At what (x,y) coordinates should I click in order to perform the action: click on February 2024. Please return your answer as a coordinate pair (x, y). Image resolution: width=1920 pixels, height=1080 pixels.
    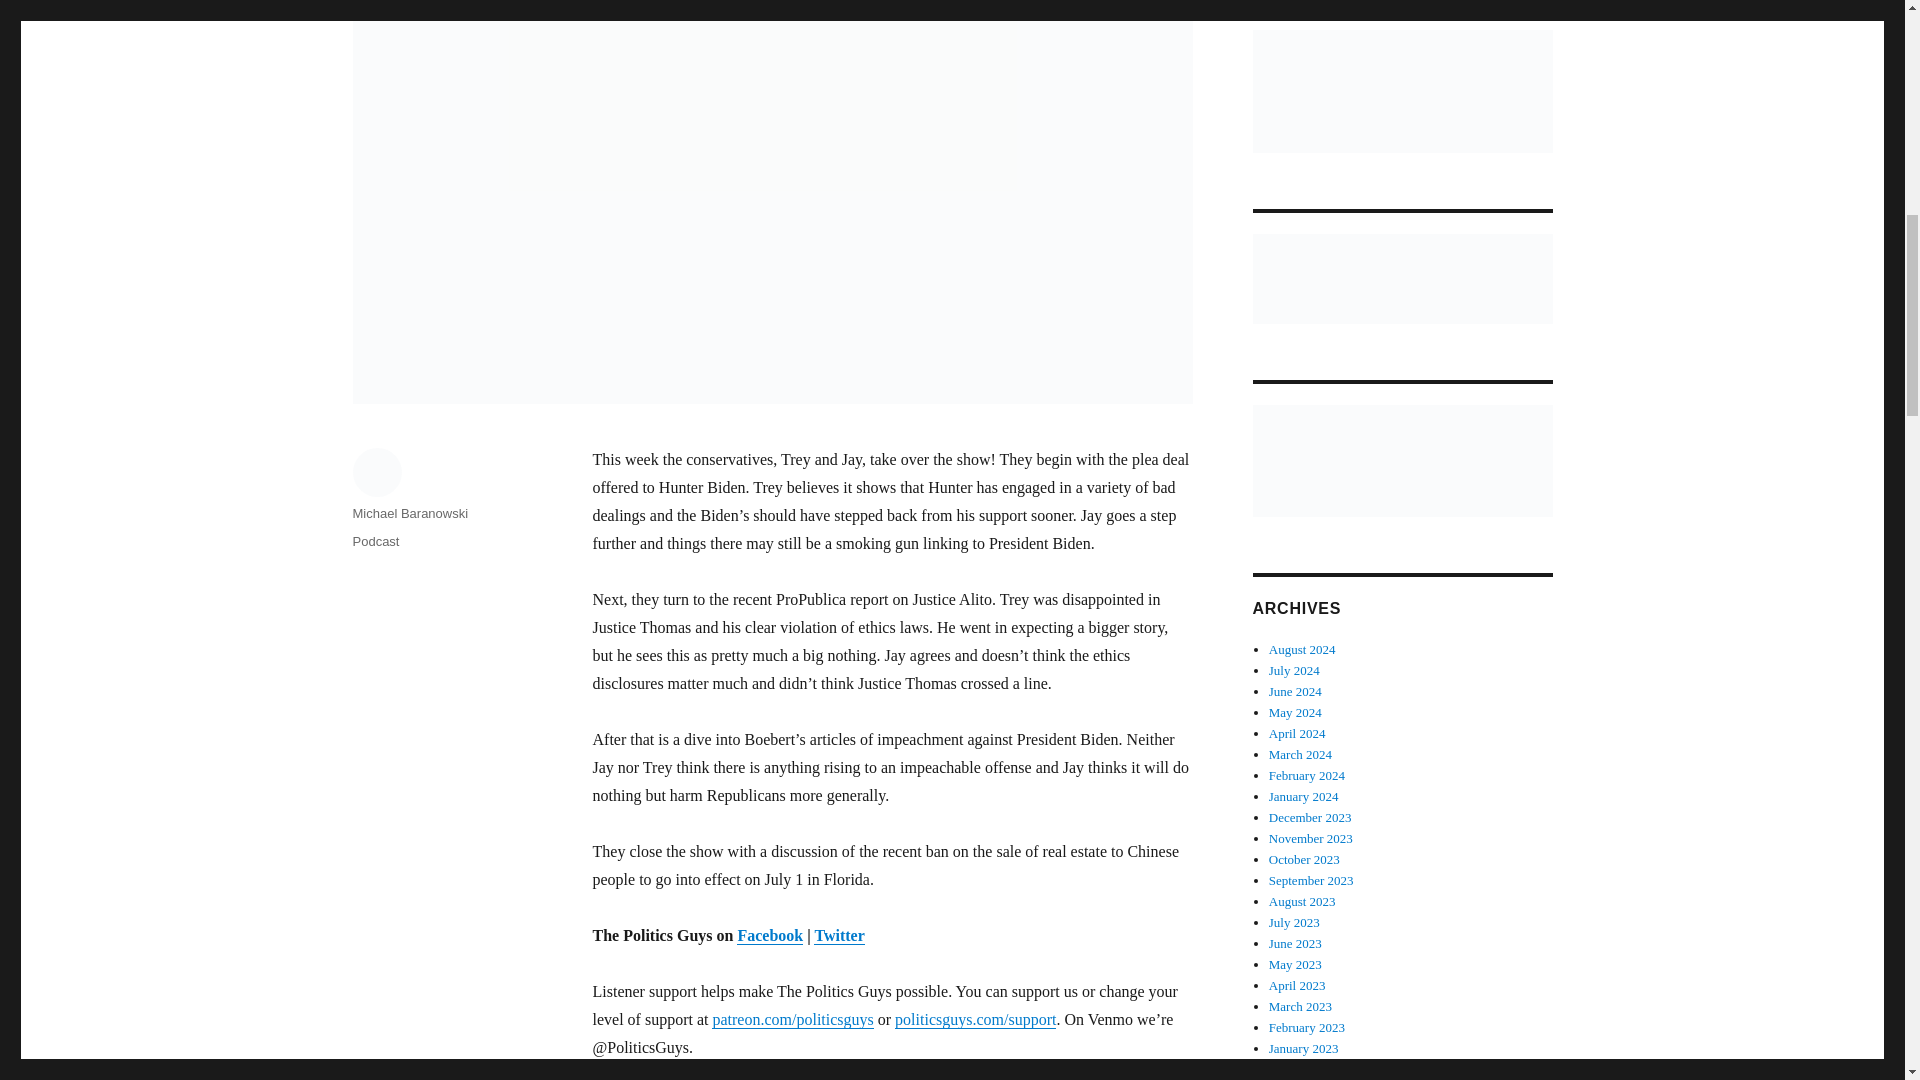
    Looking at the image, I should click on (1307, 775).